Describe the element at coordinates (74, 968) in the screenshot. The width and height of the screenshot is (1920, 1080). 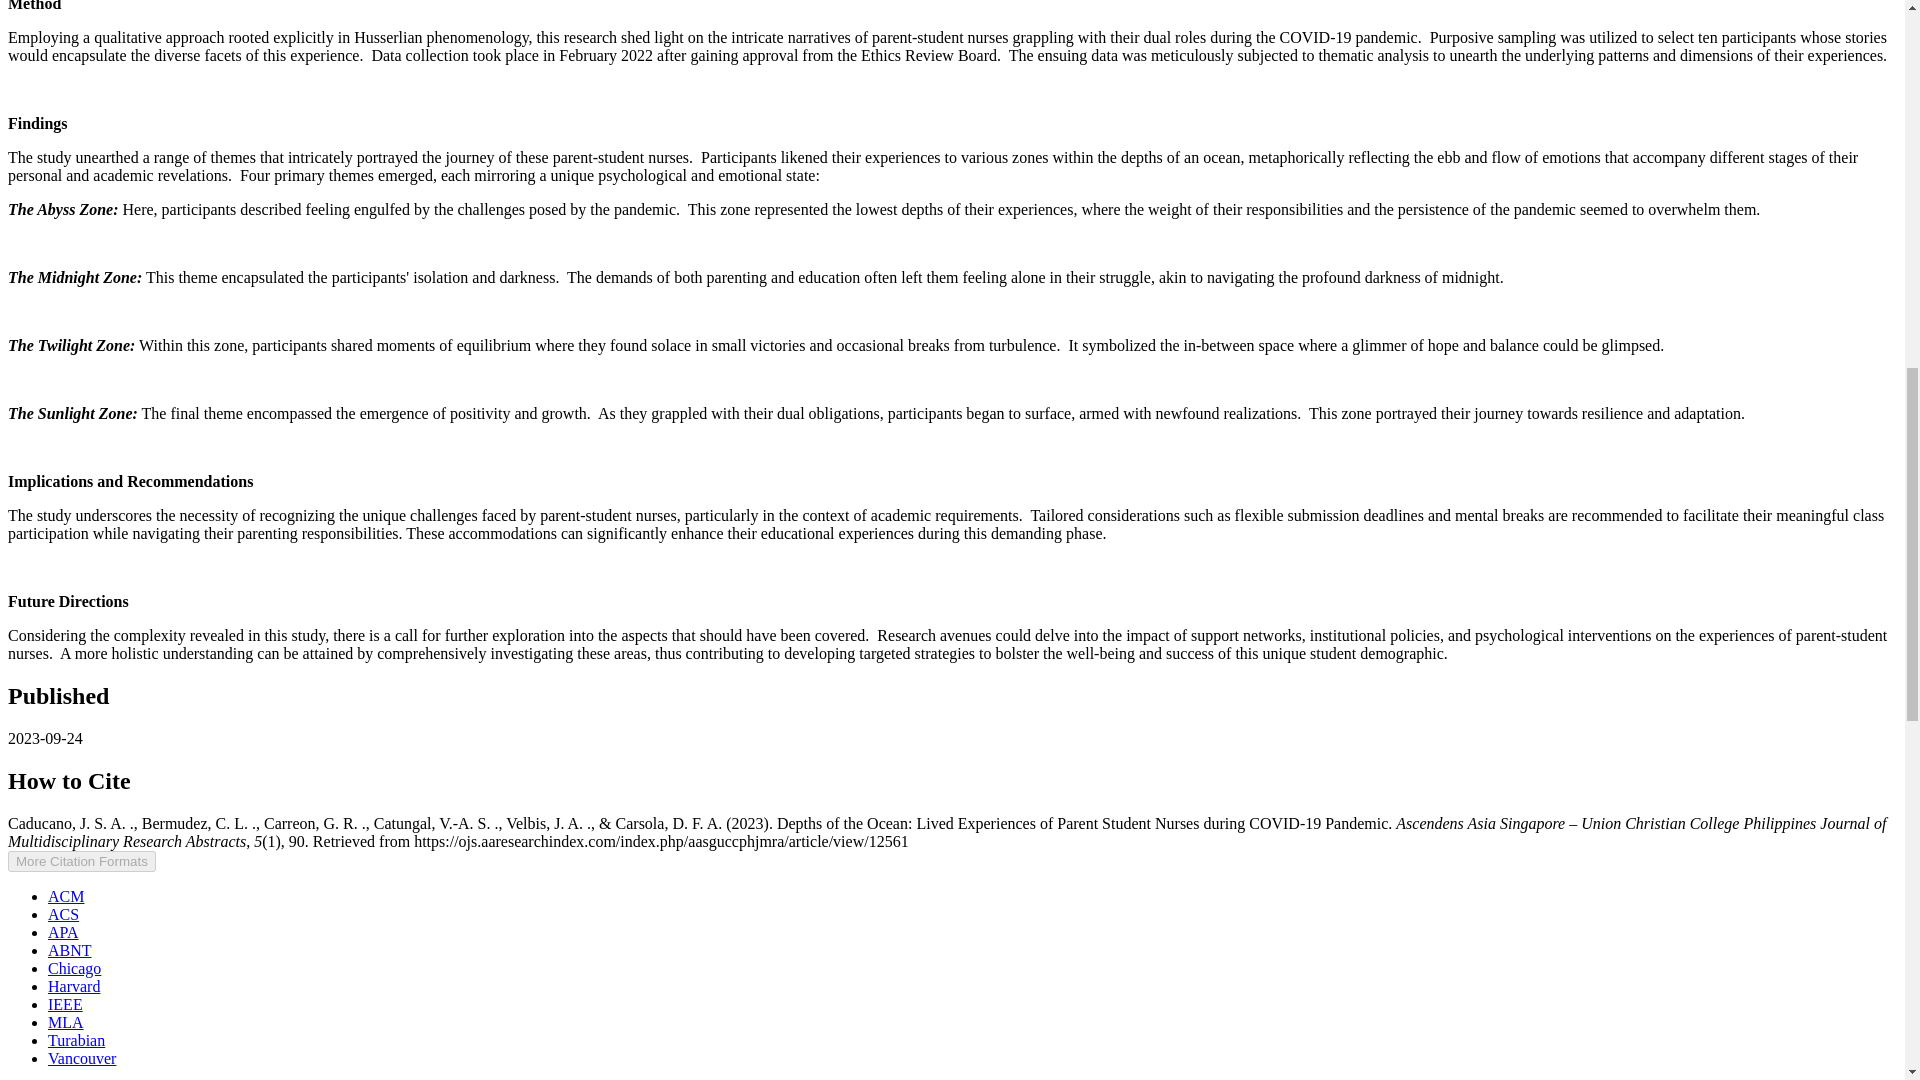
I see `Chicago` at that location.